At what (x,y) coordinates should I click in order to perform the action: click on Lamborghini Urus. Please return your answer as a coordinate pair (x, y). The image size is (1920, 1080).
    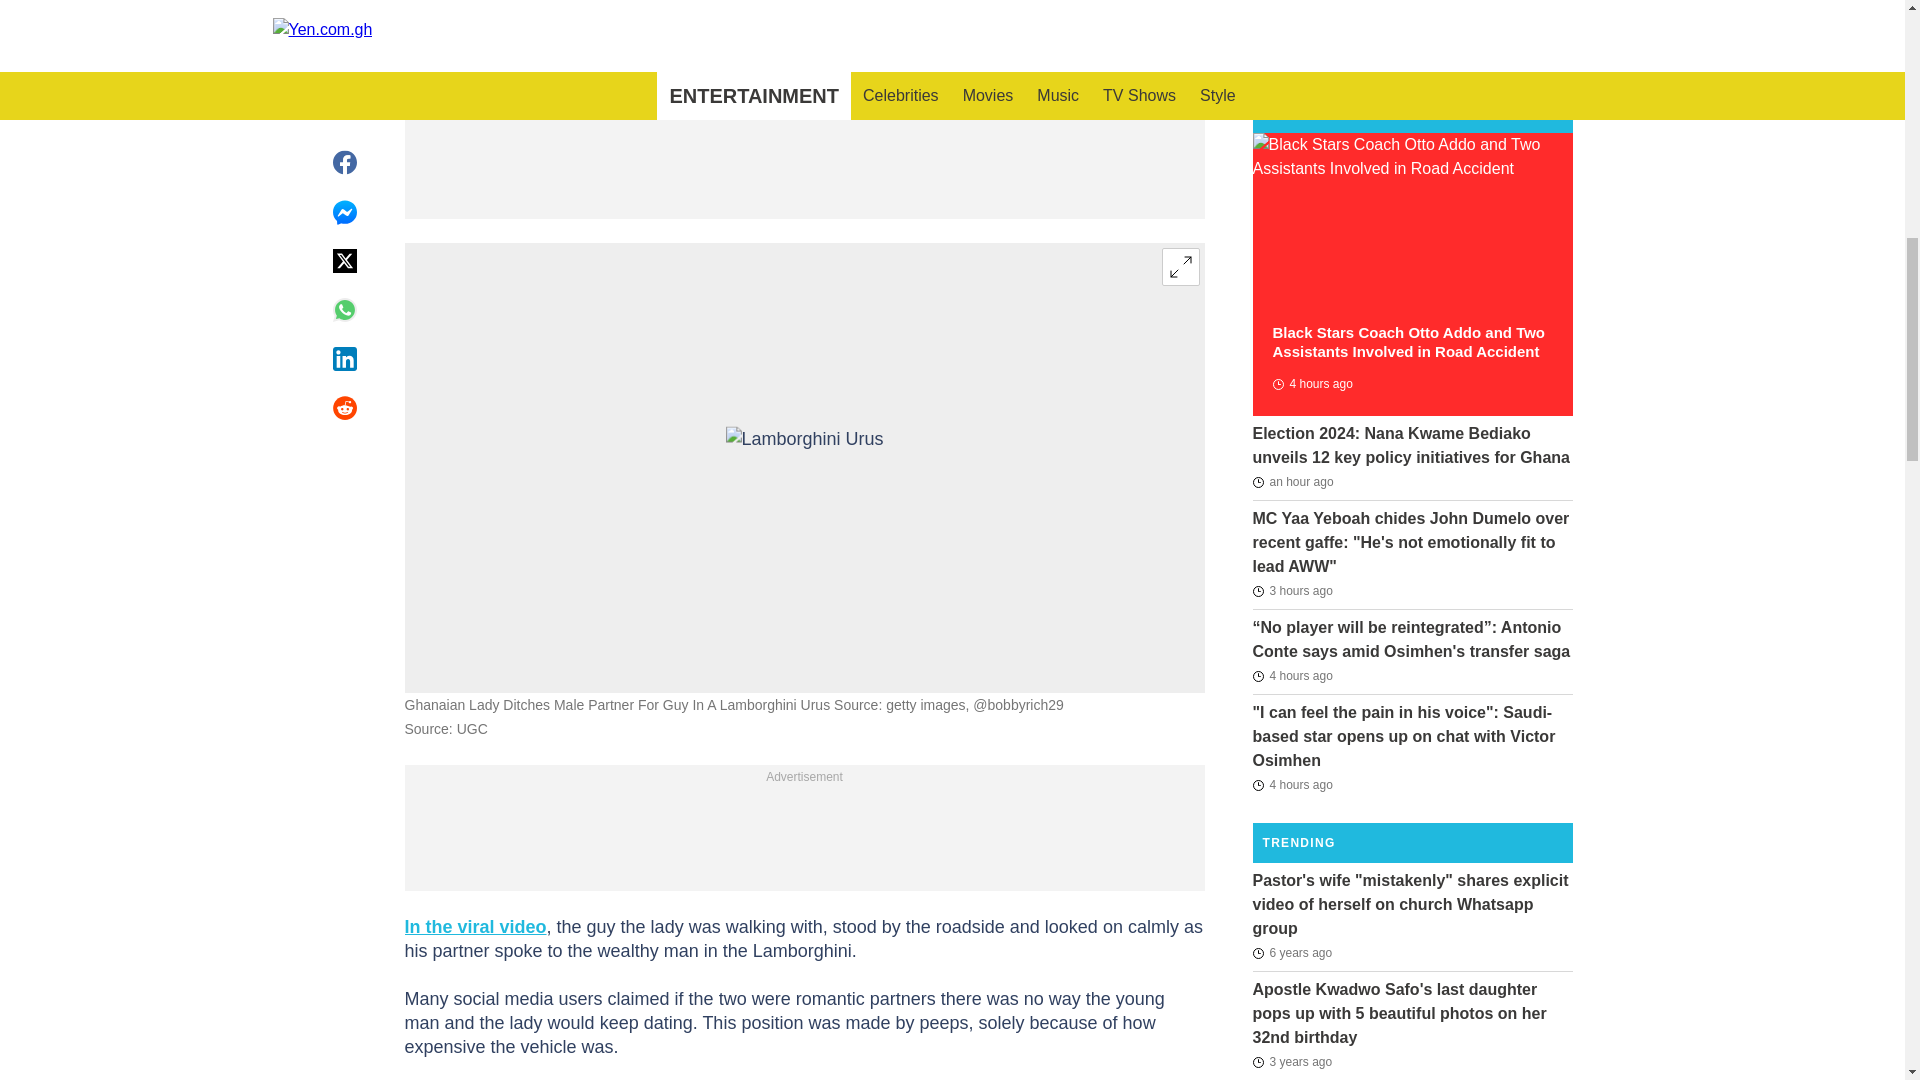
    Looking at the image, I should click on (804, 466).